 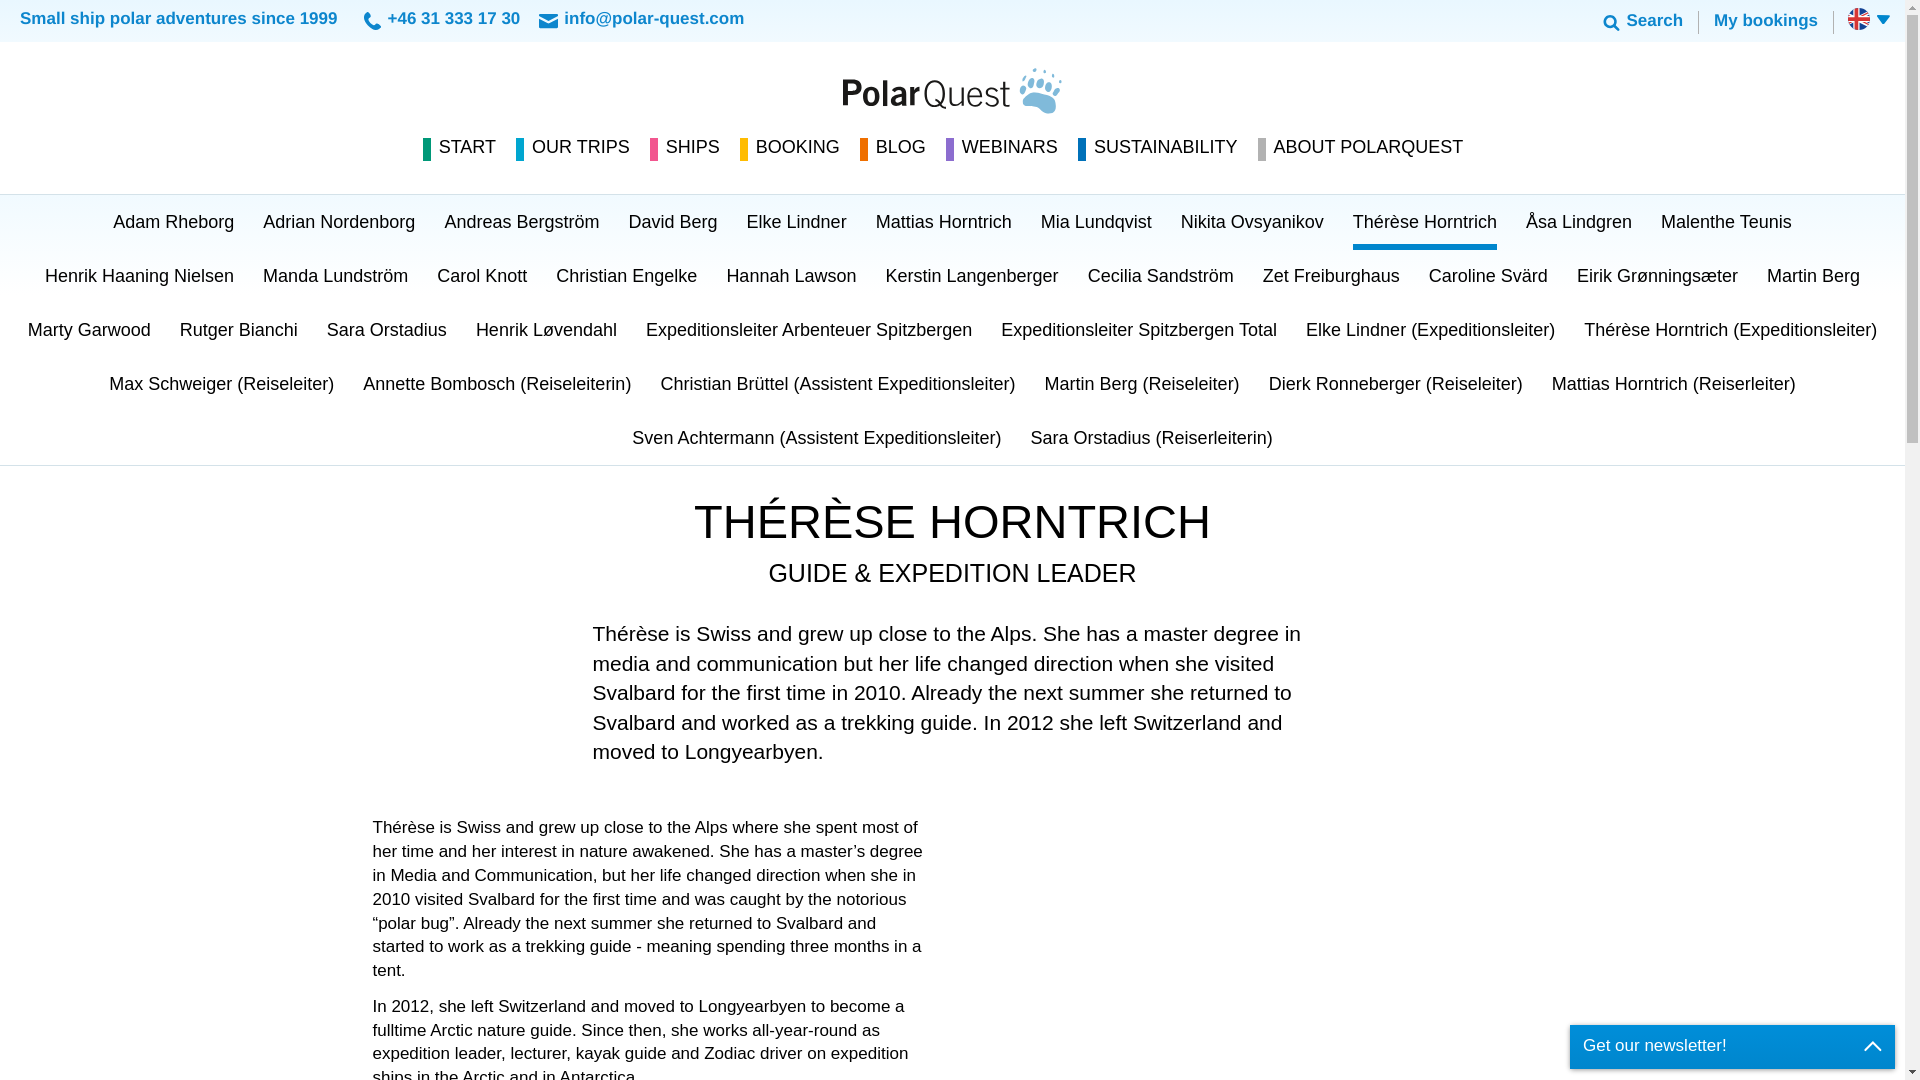 What do you see at coordinates (1012, 148) in the screenshot?
I see `WEBINARS` at bounding box center [1012, 148].